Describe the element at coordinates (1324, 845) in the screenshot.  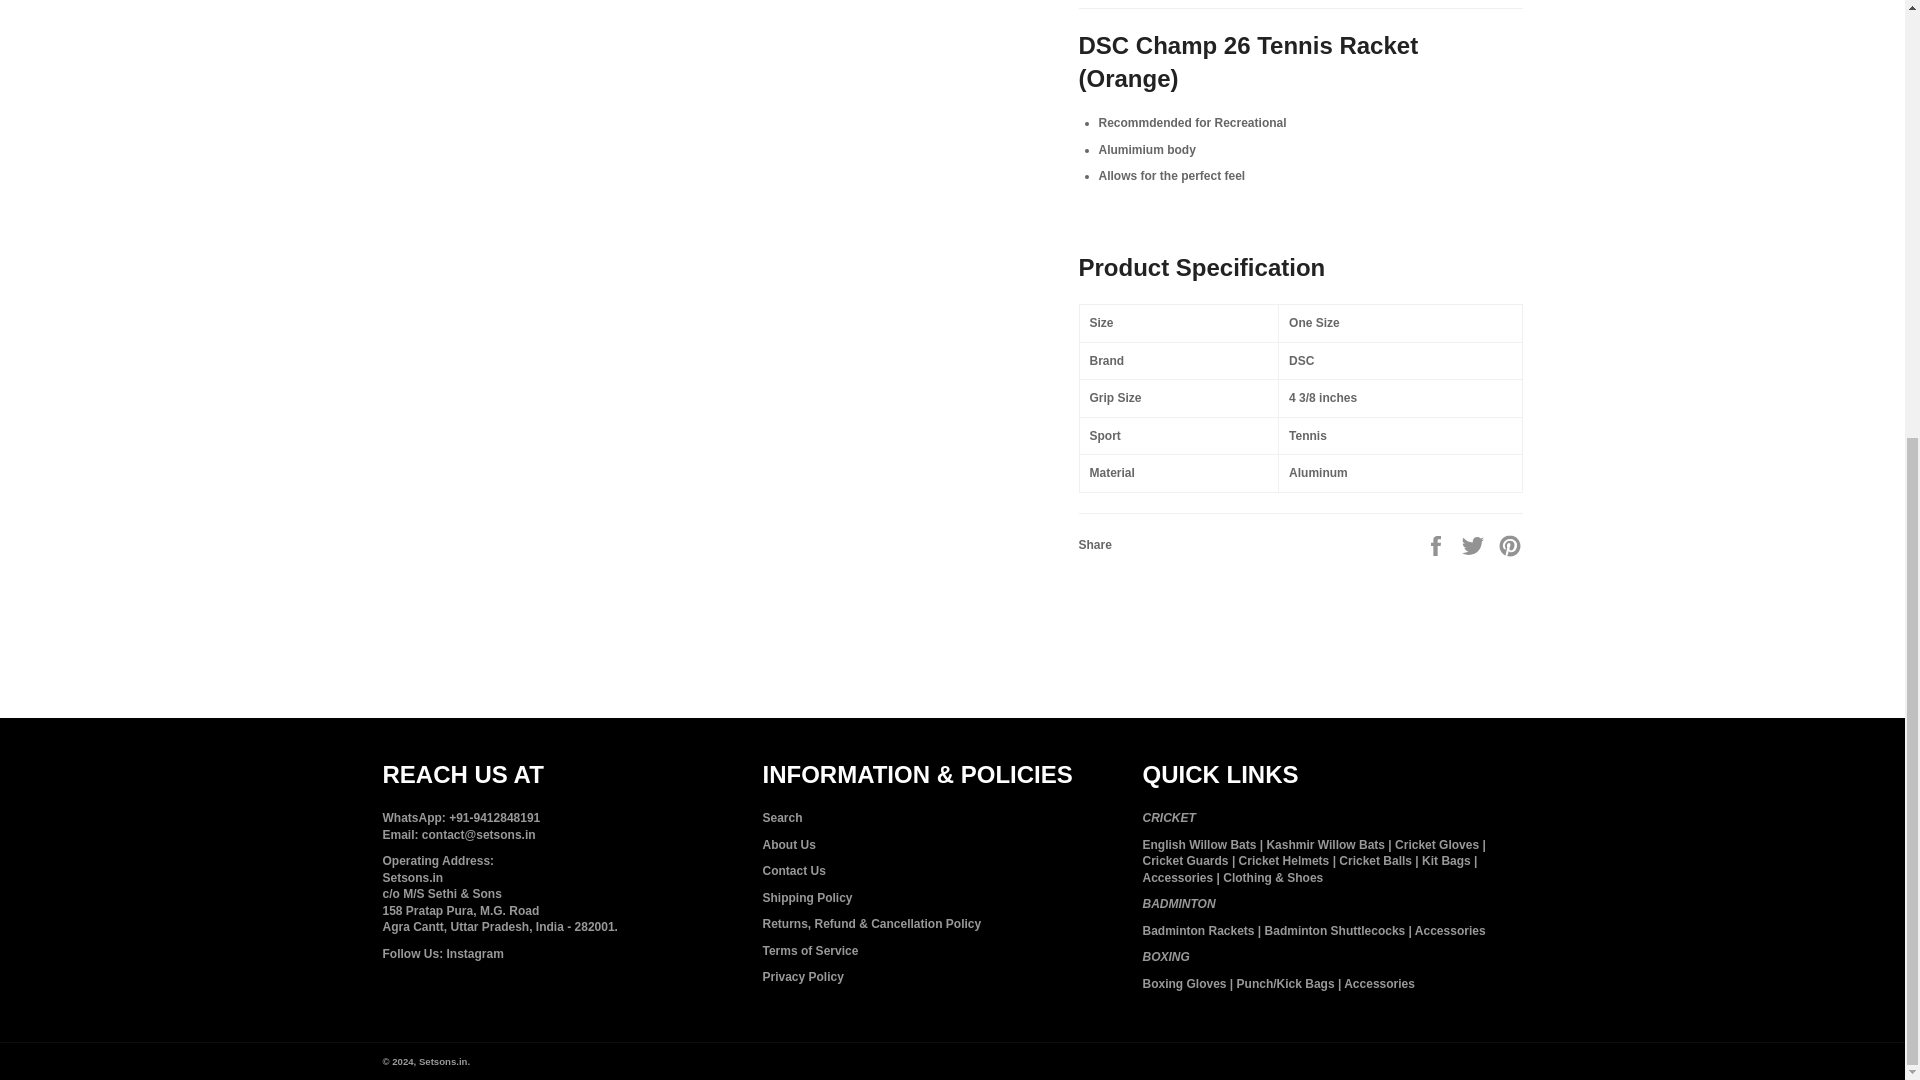
I see `Cricket Bats - Kashmir Willow` at that location.